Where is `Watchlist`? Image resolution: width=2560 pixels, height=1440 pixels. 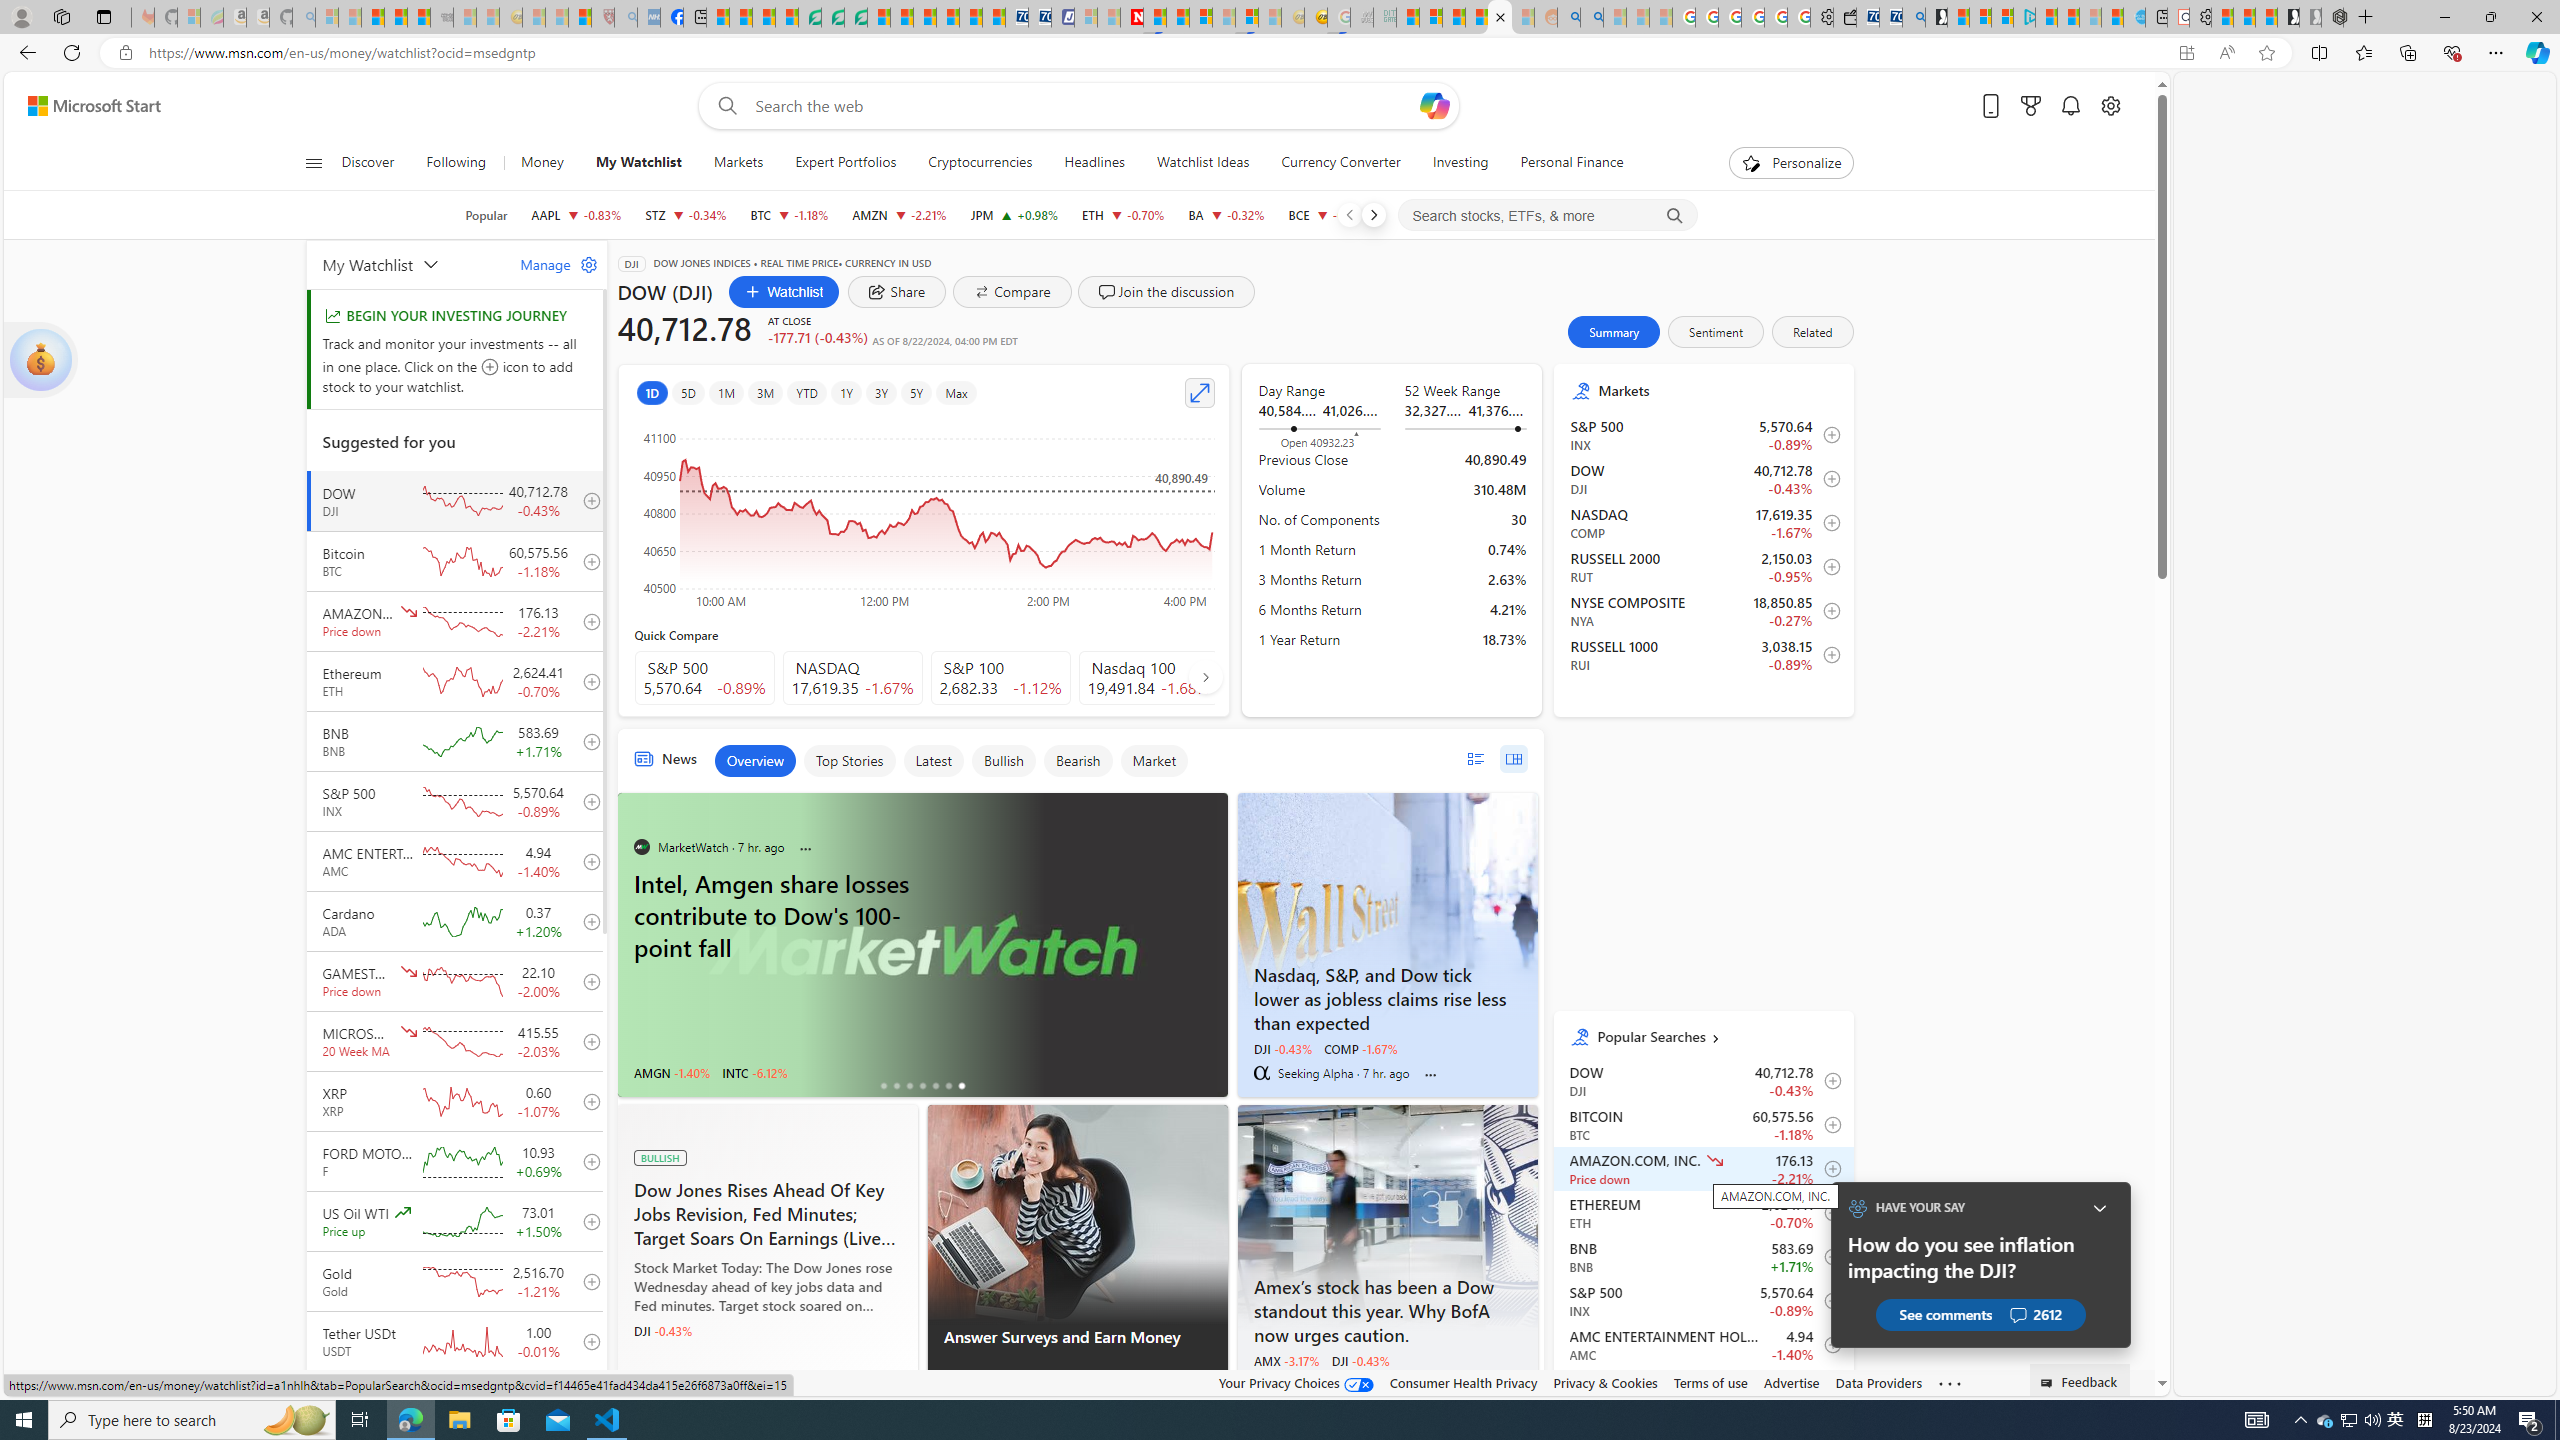 Watchlist is located at coordinates (784, 292).